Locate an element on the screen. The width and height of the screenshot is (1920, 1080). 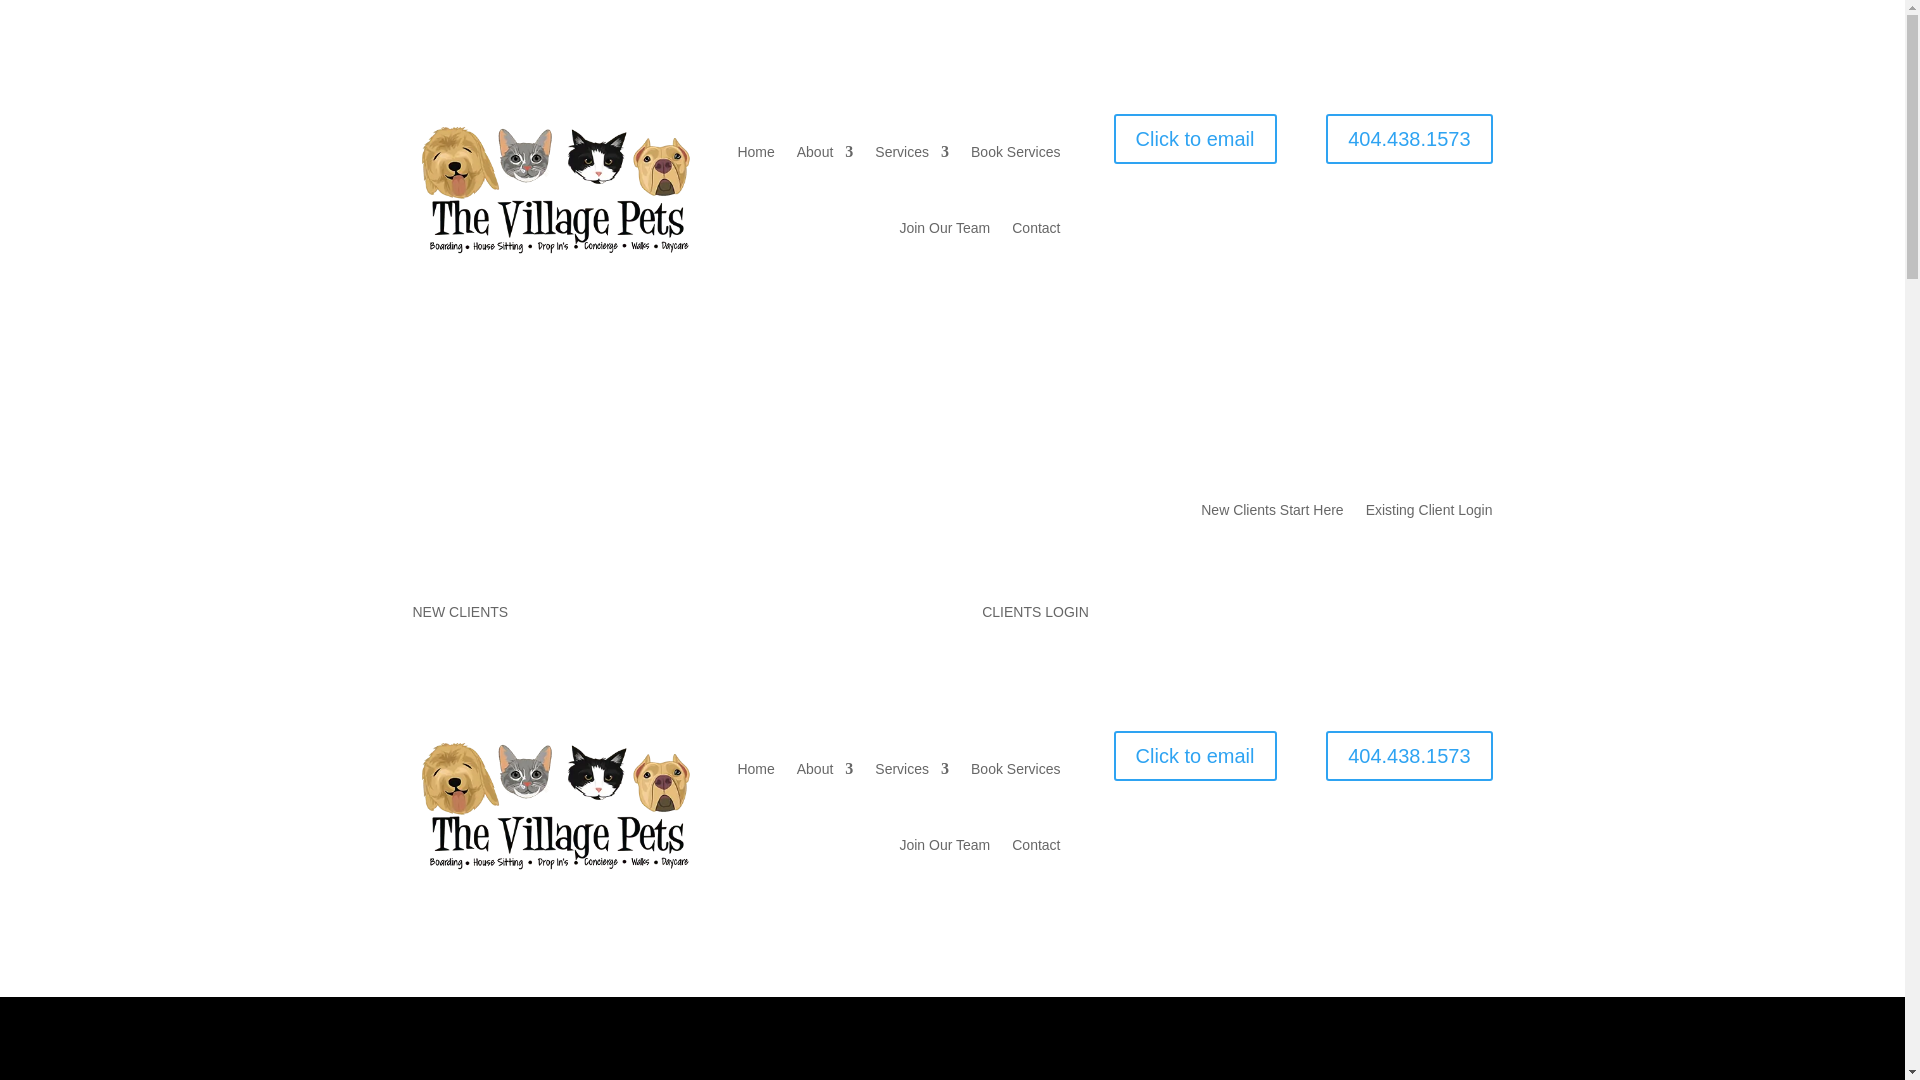
Services is located at coordinates (912, 152).